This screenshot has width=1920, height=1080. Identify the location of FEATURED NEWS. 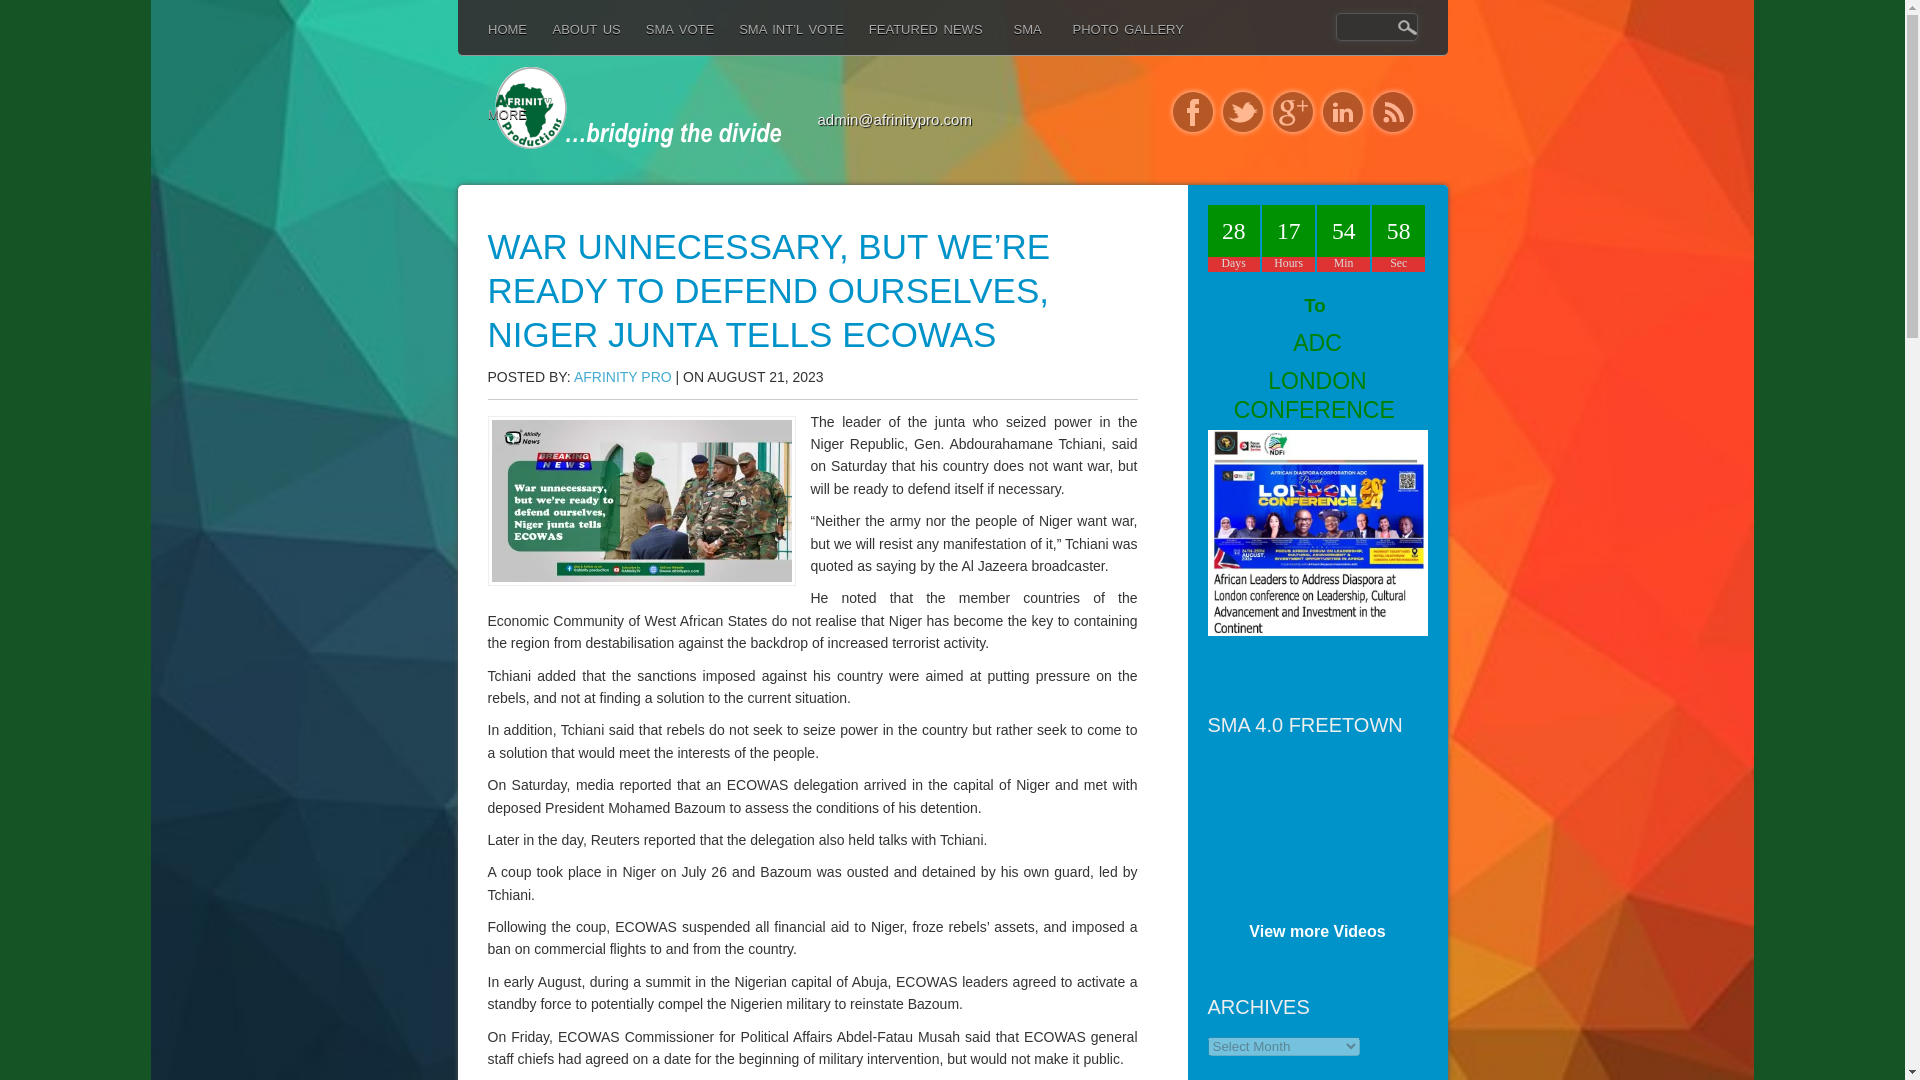
(938, 47).